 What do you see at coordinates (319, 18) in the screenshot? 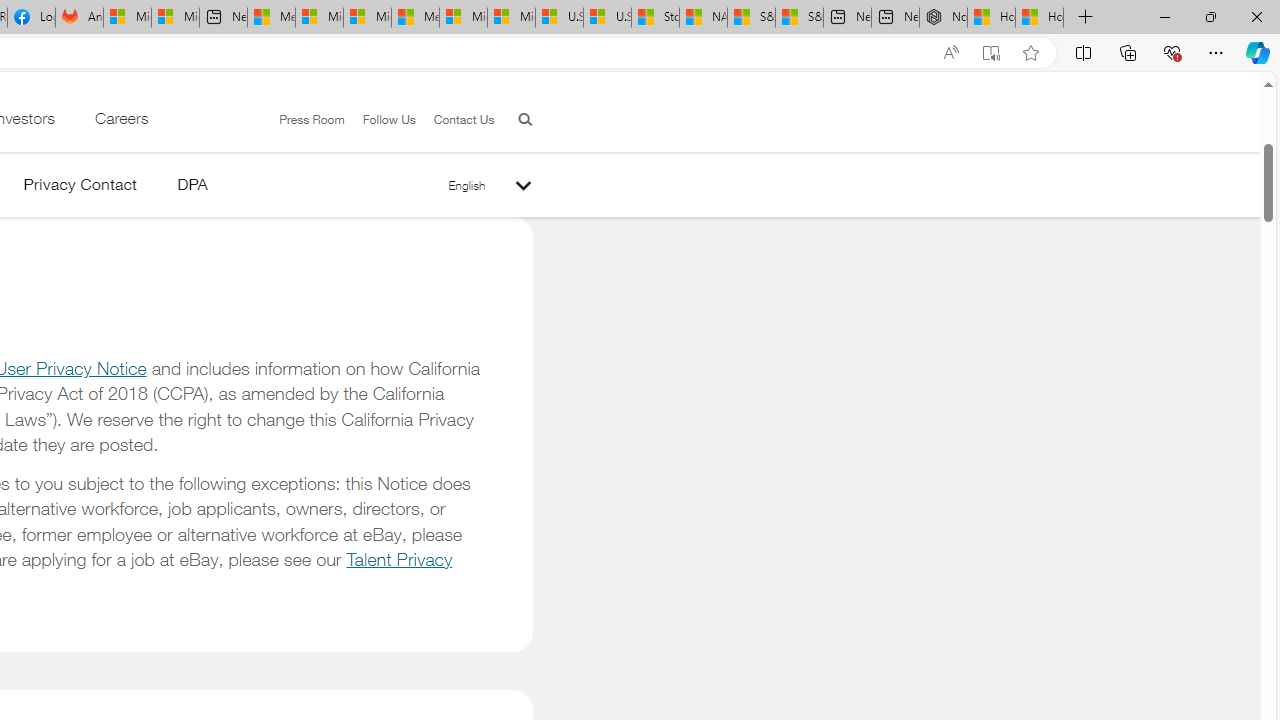
I see `Microsoft account | Privacy` at bounding box center [319, 18].